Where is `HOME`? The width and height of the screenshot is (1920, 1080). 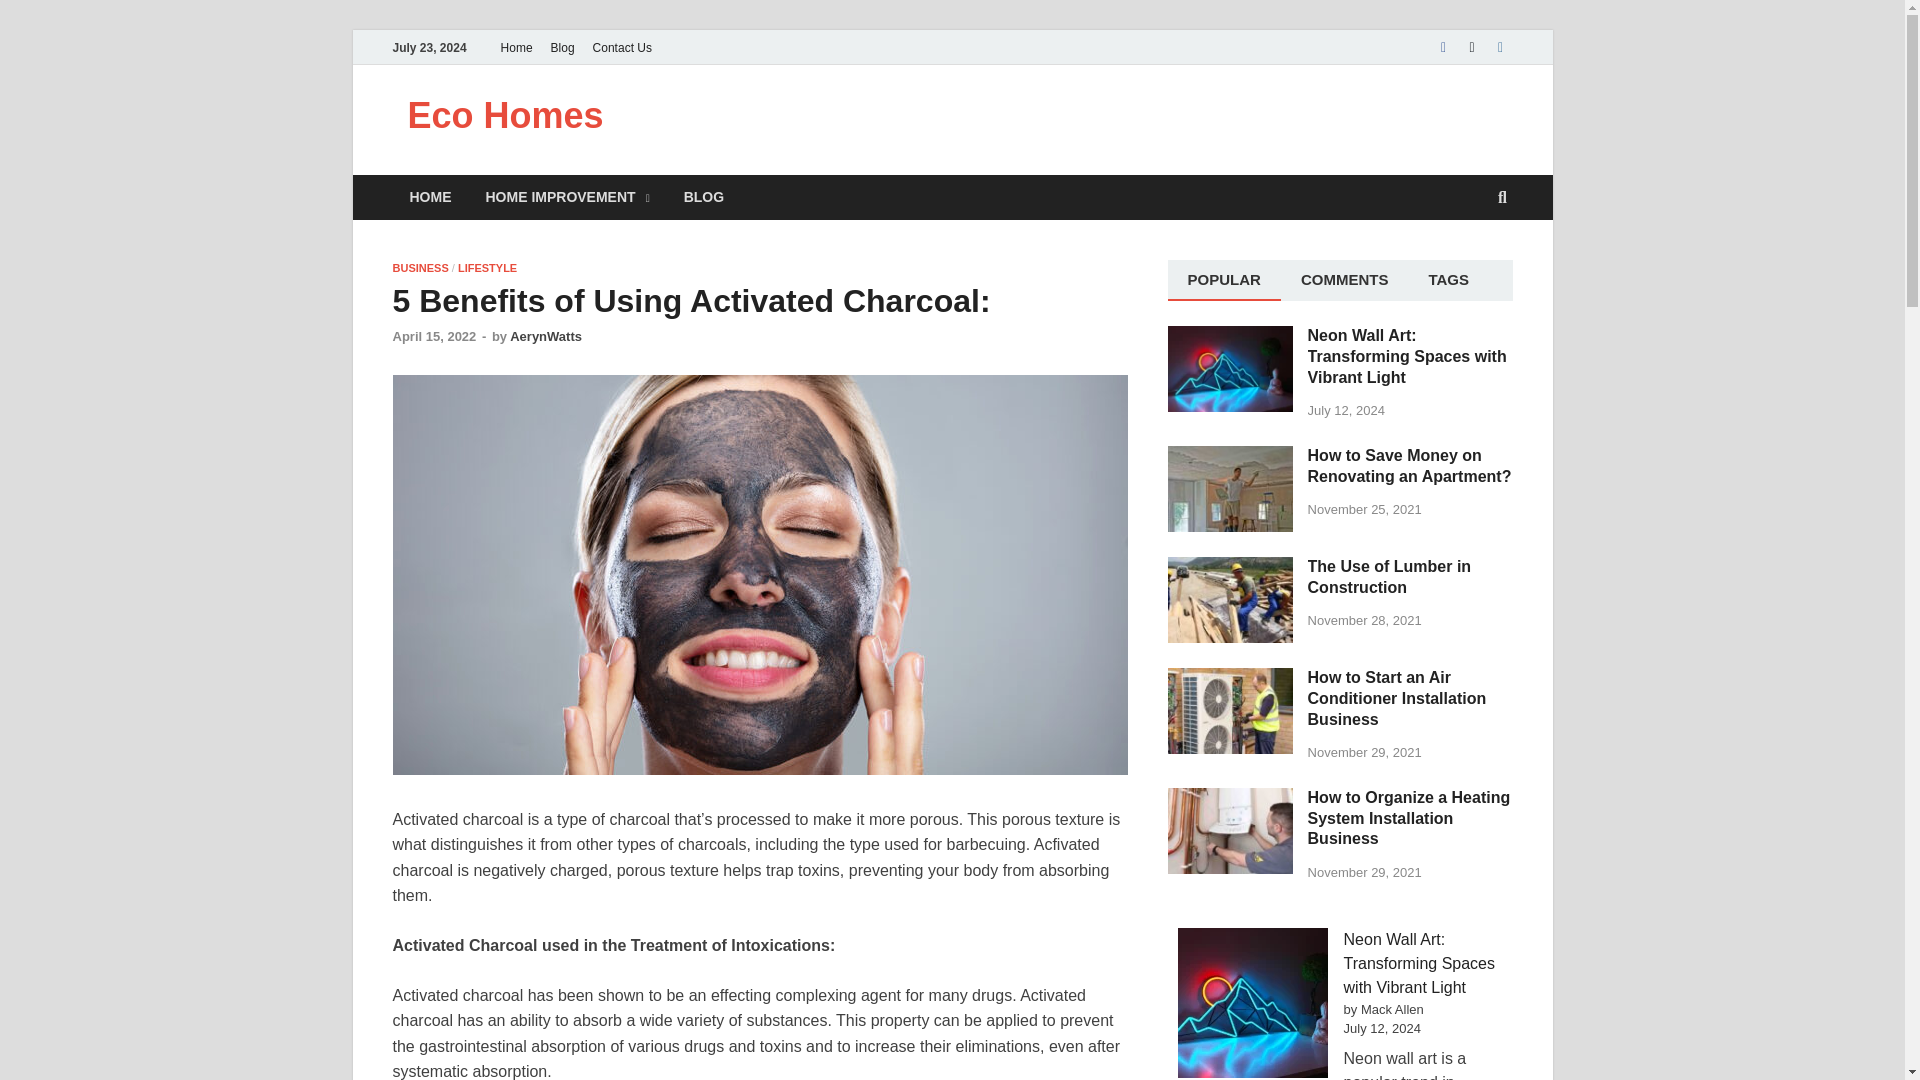 HOME is located at coordinates (430, 197).